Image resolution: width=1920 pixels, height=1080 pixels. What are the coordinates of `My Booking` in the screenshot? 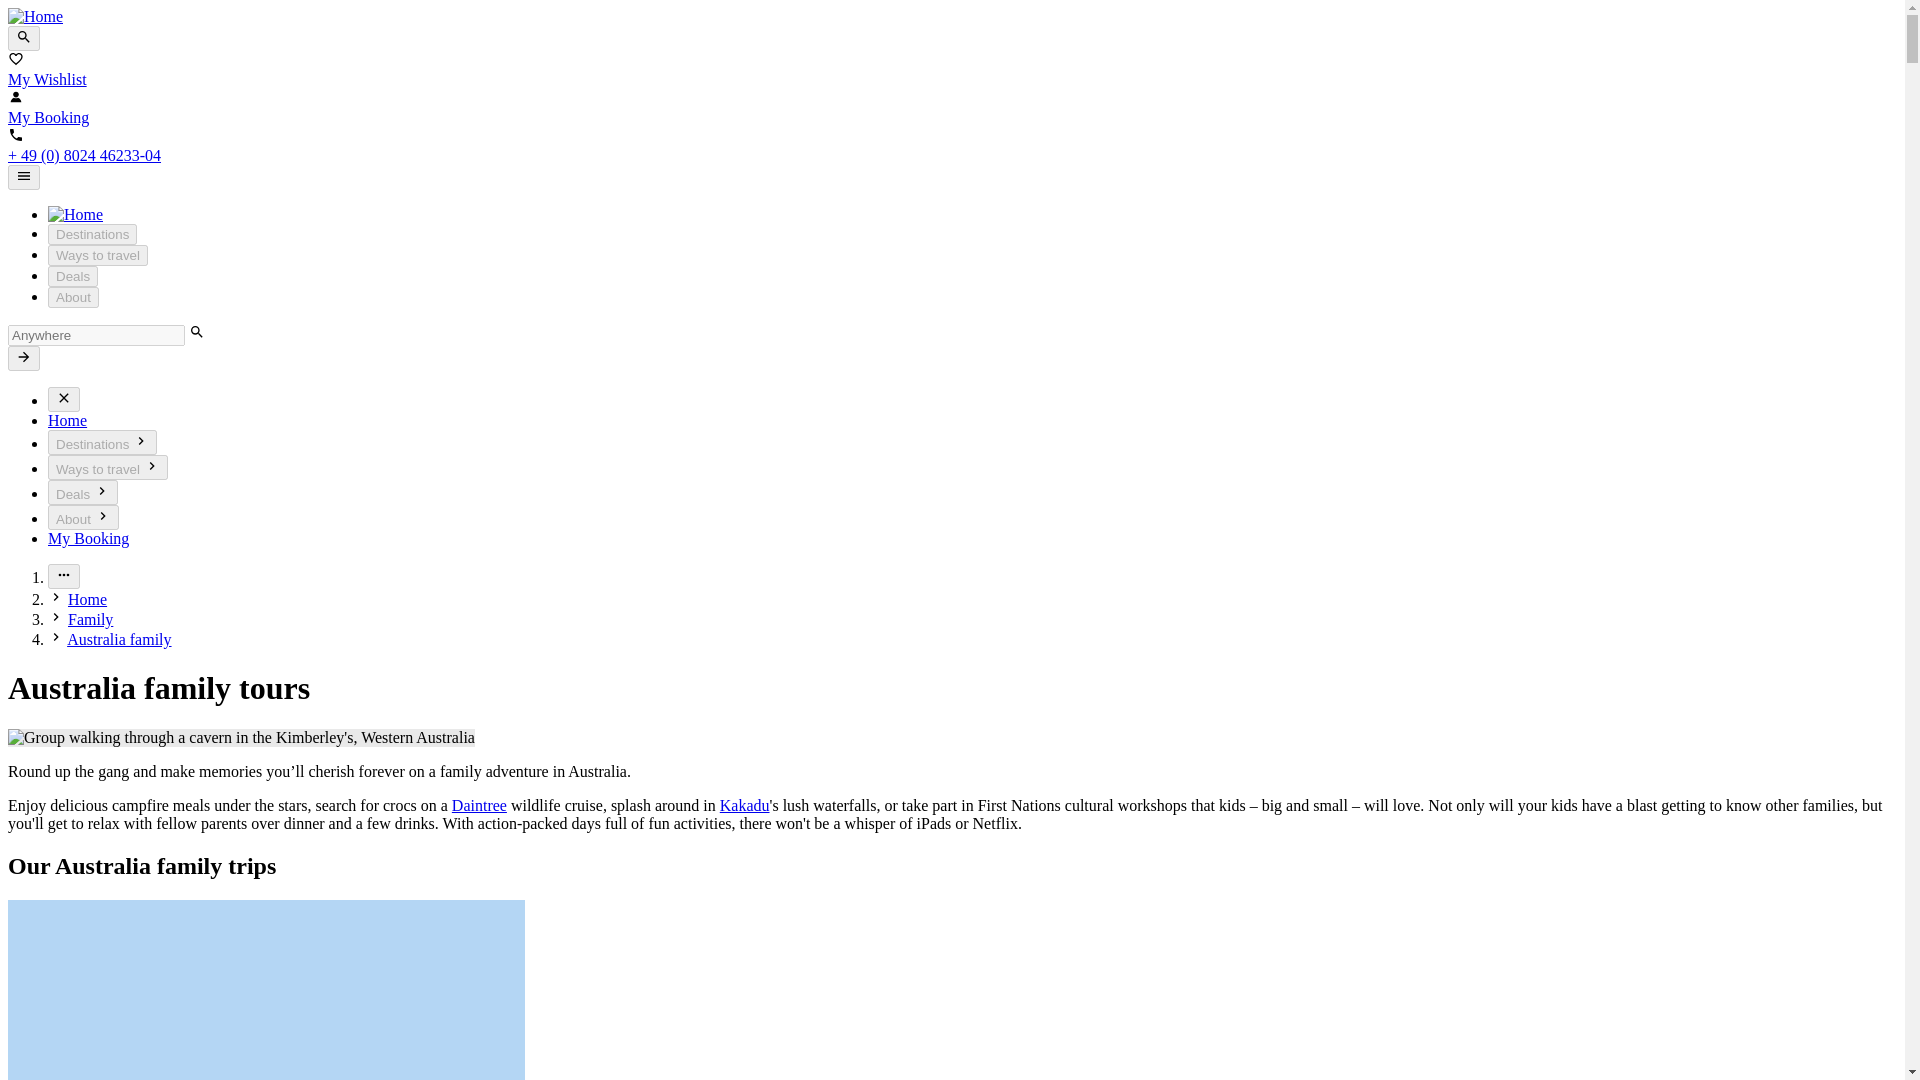 It's located at (88, 538).